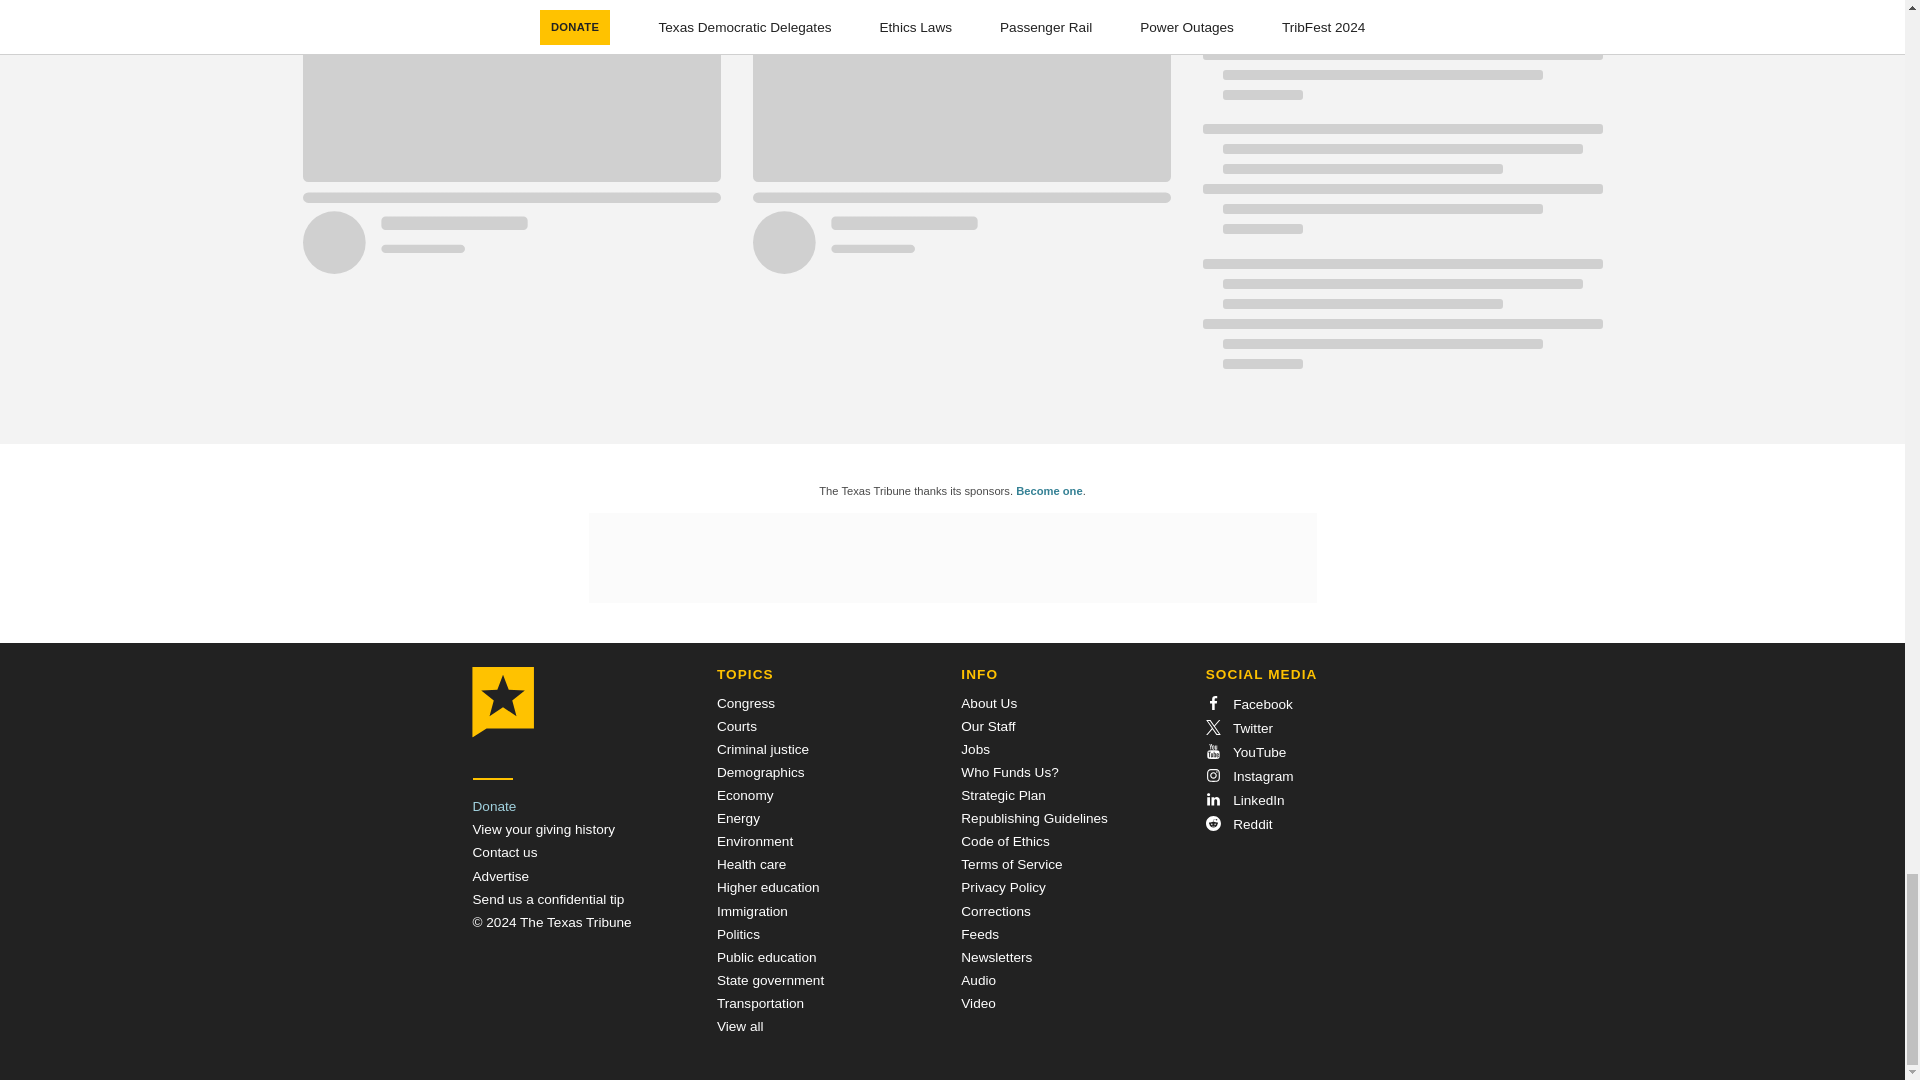 This screenshot has height=1080, width=1920. What do you see at coordinates (494, 806) in the screenshot?
I see `Donate` at bounding box center [494, 806].